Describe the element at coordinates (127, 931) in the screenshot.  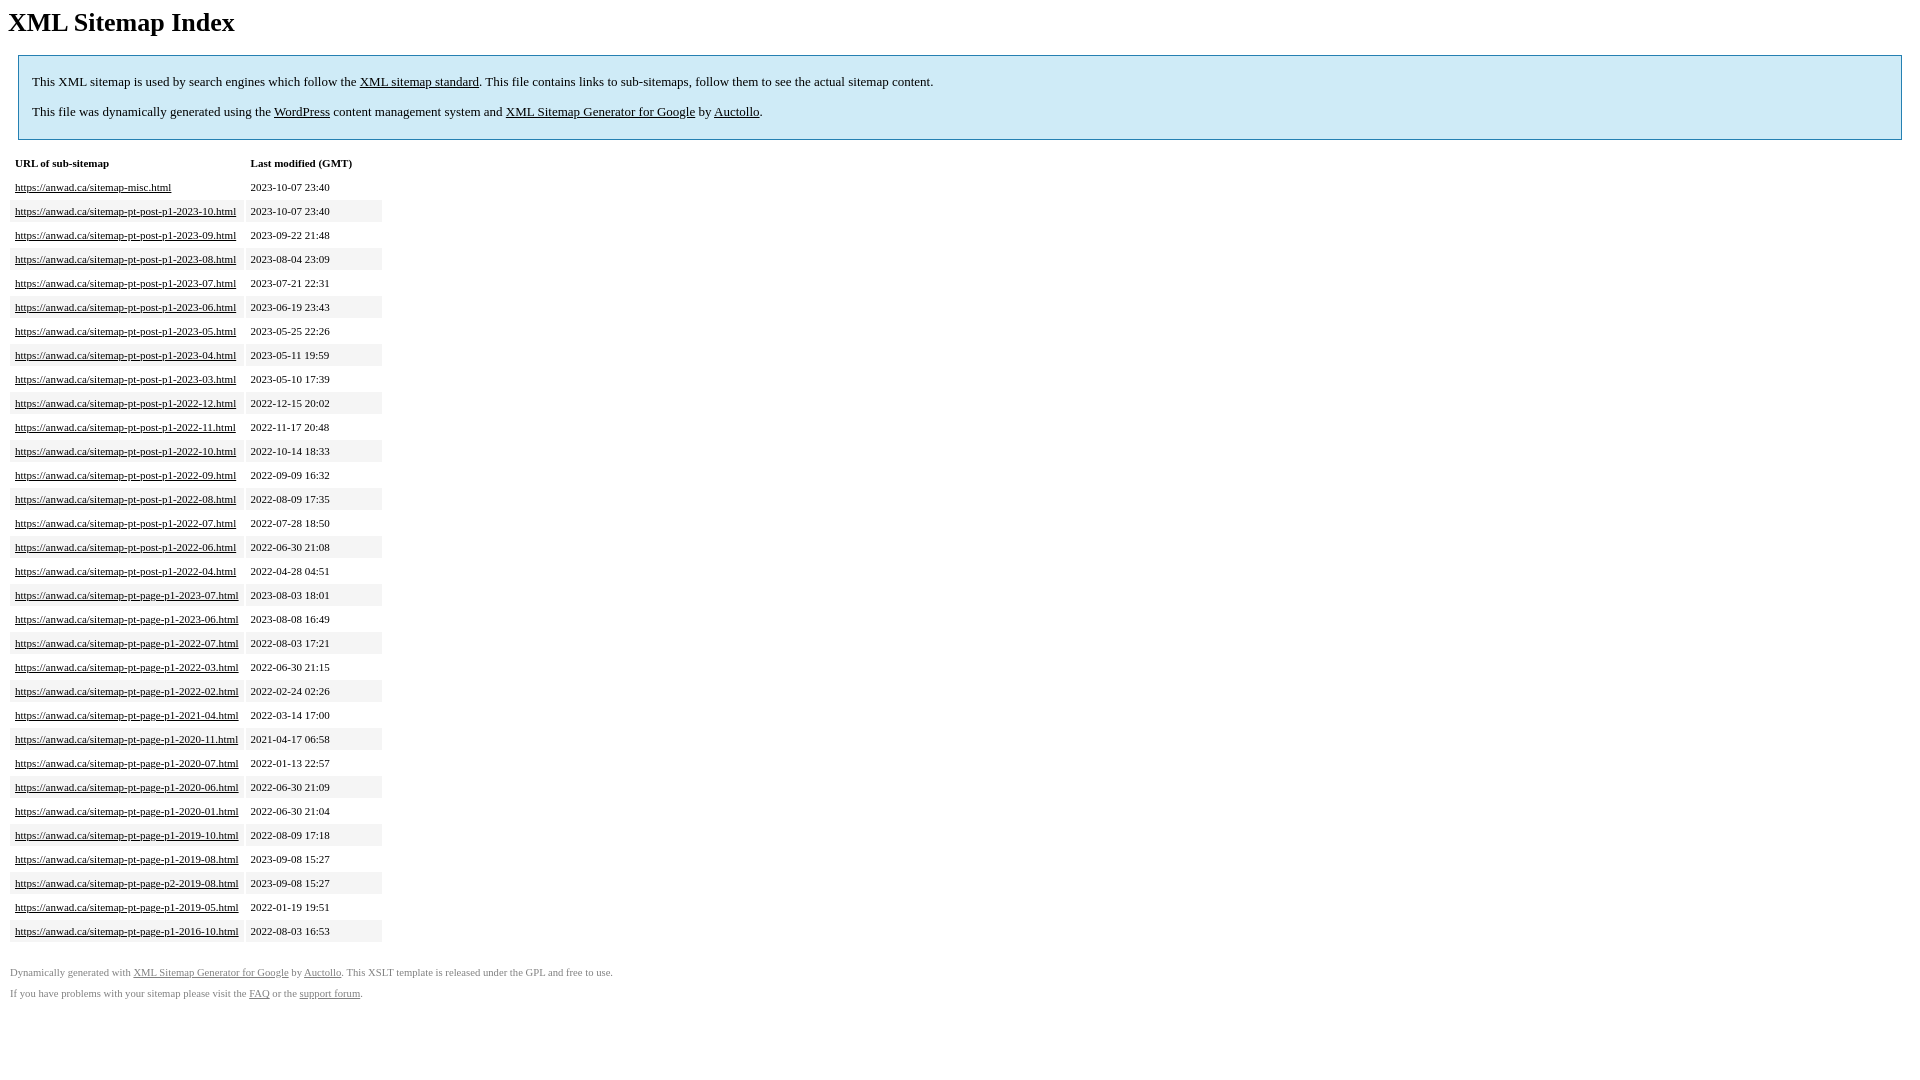
I see `https://anwad.ca/sitemap-pt-page-p1-2016-10.html` at that location.